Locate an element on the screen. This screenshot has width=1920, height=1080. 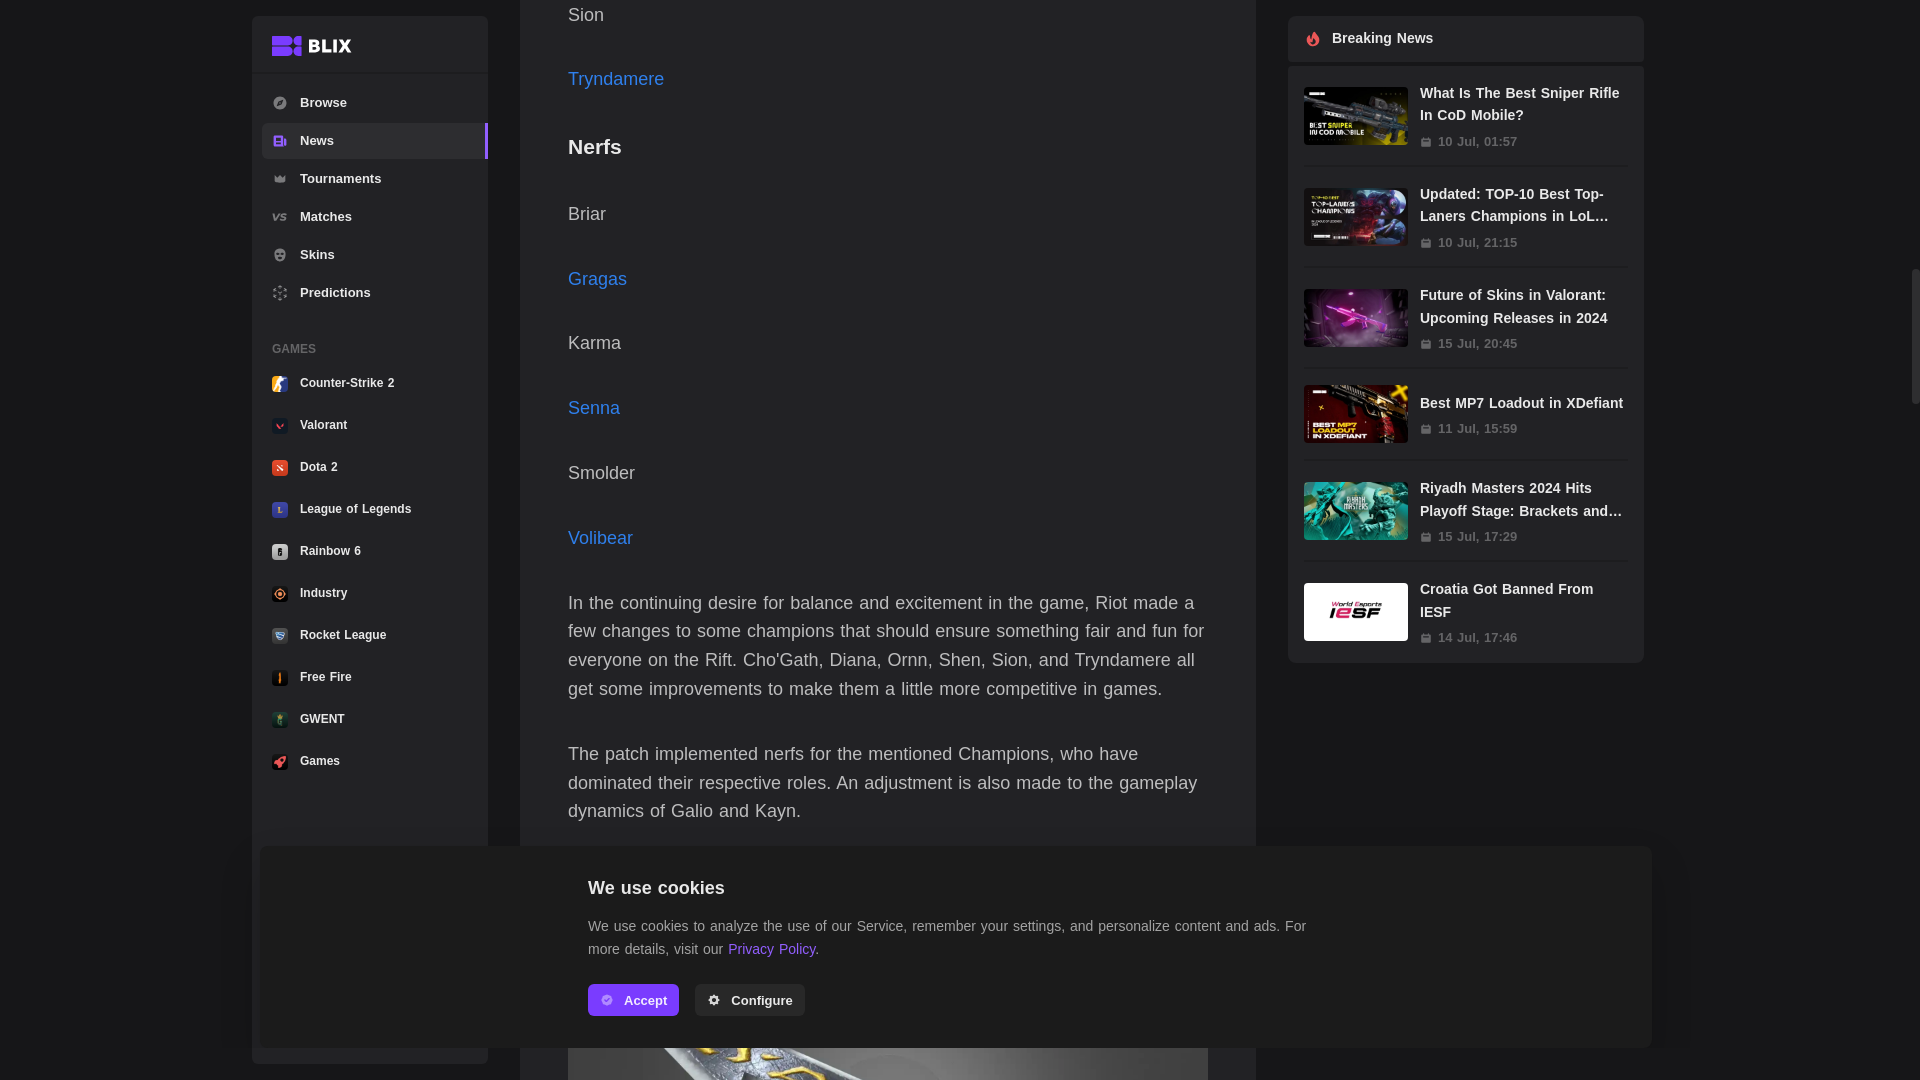
Senna is located at coordinates (594, 408).